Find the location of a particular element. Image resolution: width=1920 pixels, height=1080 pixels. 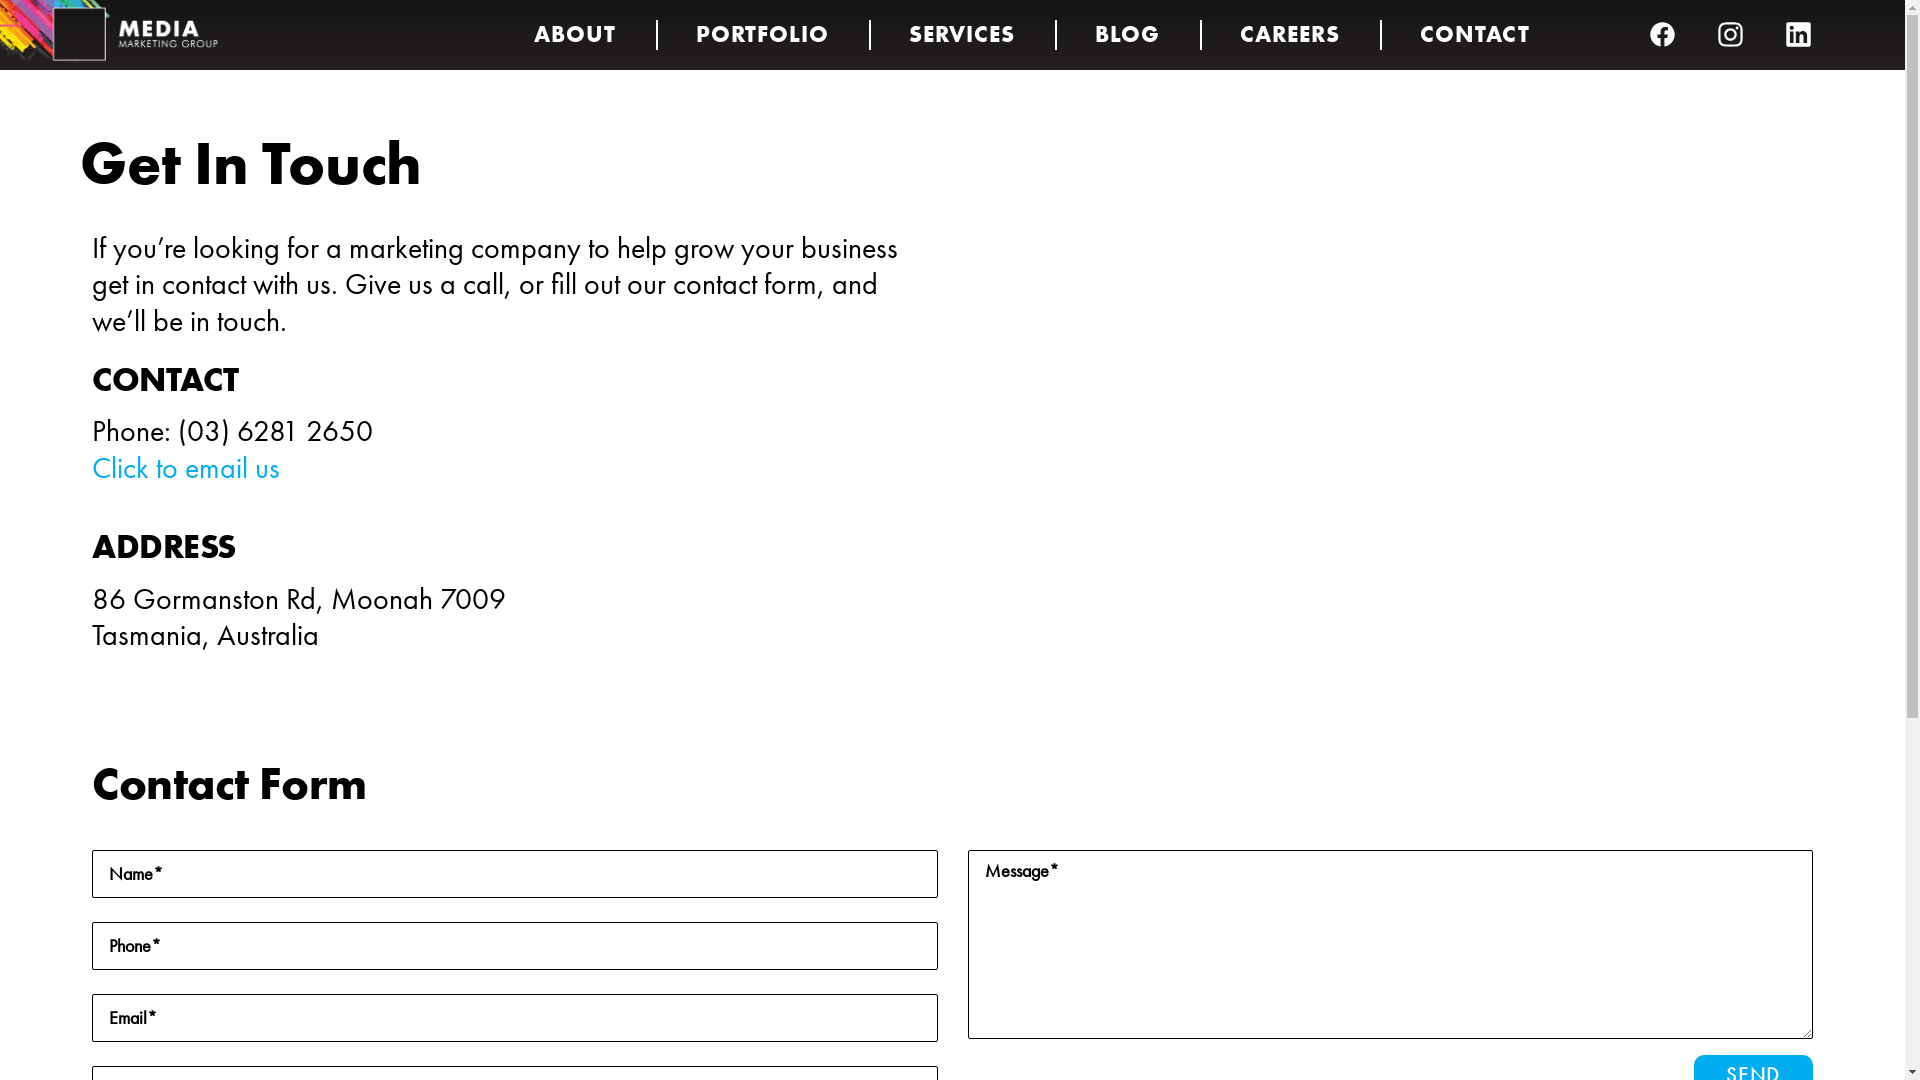

CAREERS is located at coordinates (1290, 35).